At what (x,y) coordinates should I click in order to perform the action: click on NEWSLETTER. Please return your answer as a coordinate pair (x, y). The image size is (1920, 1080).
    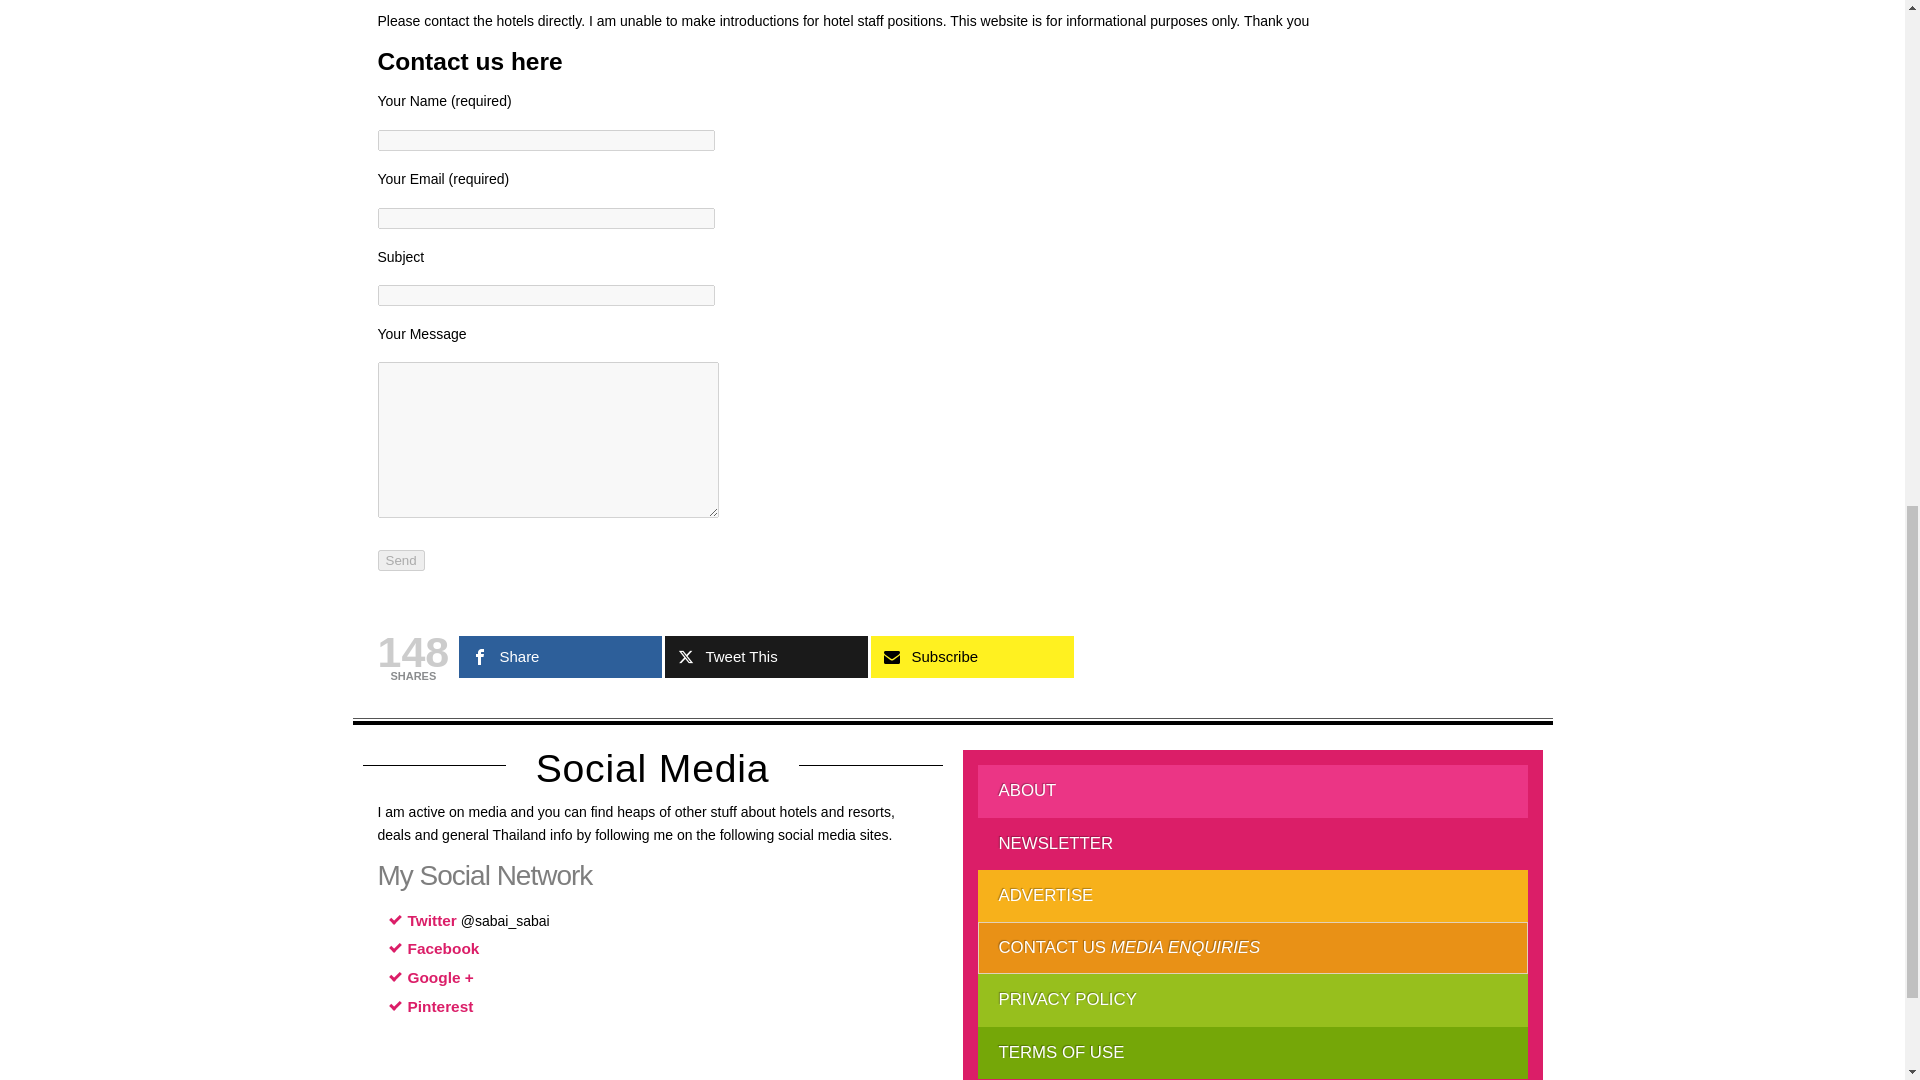
    Looking at the image, I should click on (1252, 844).